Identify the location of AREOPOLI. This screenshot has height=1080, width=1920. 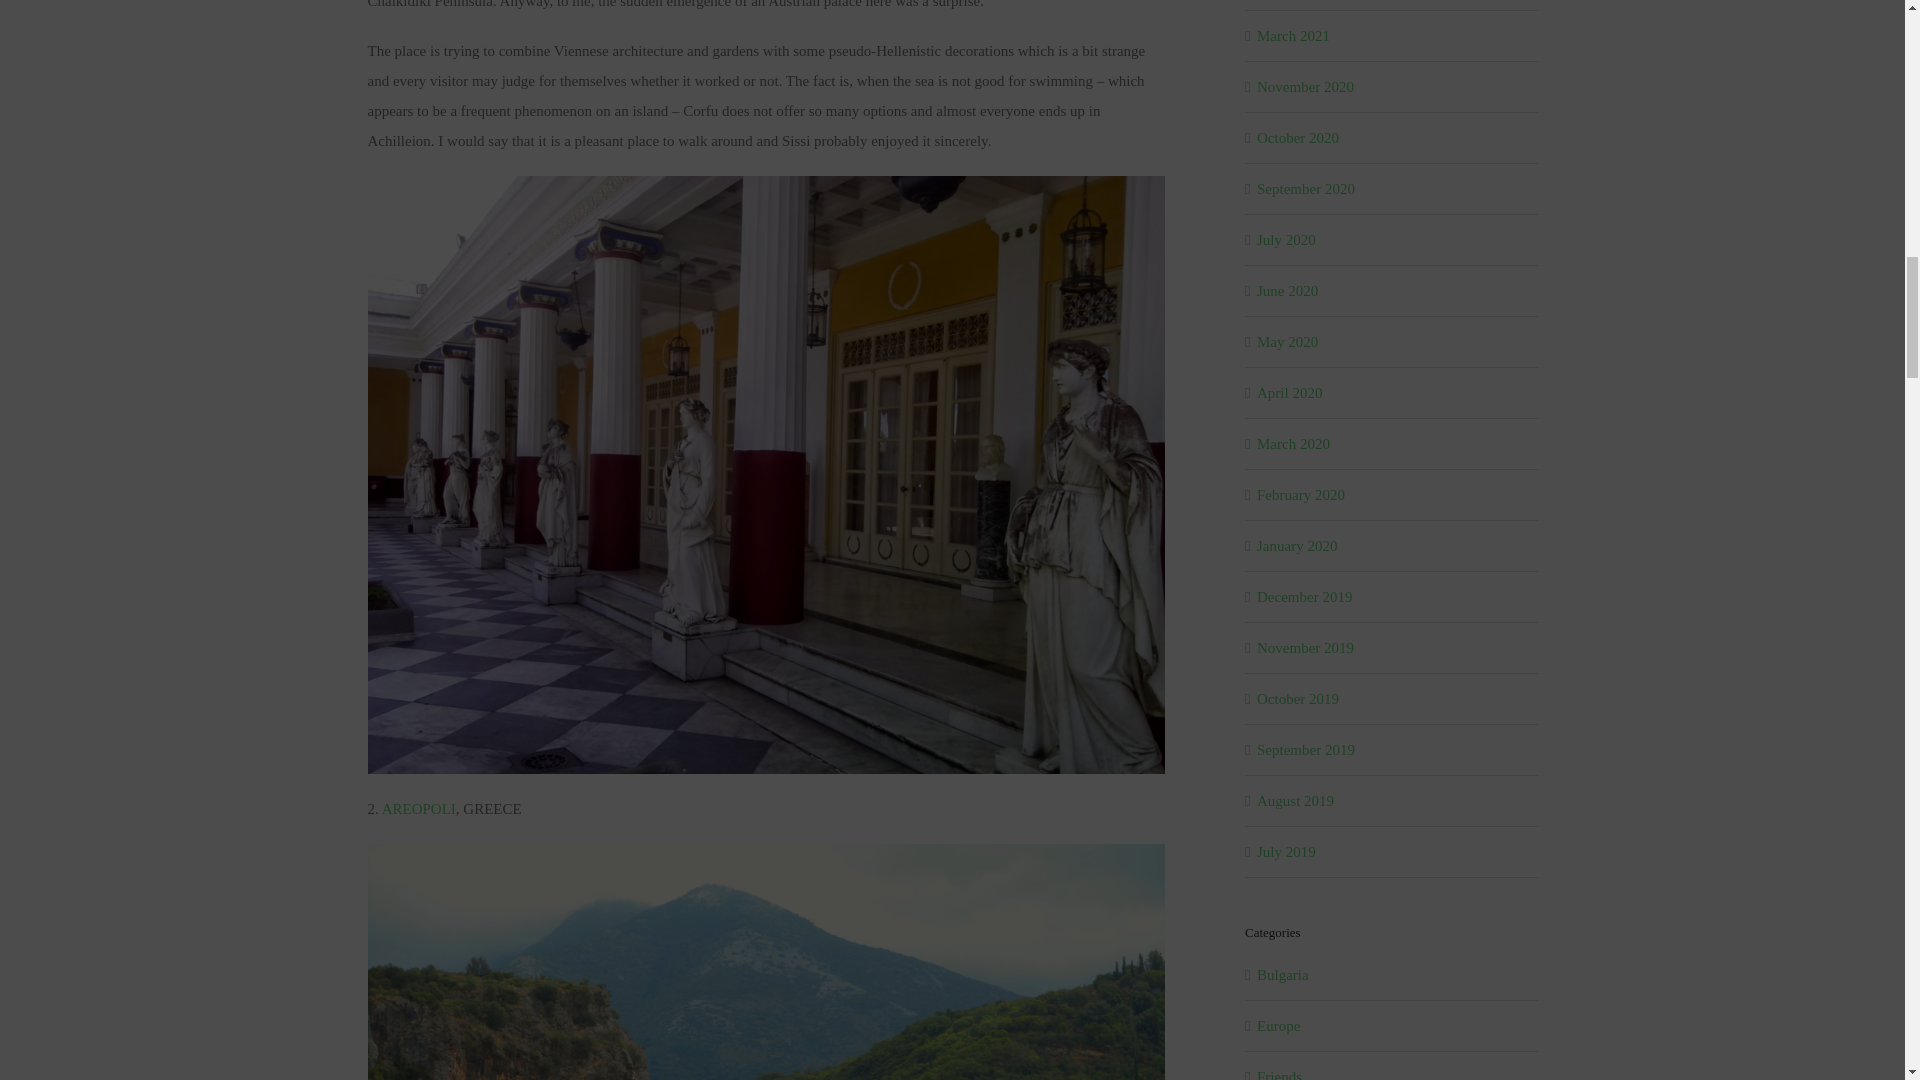
(419, 808).